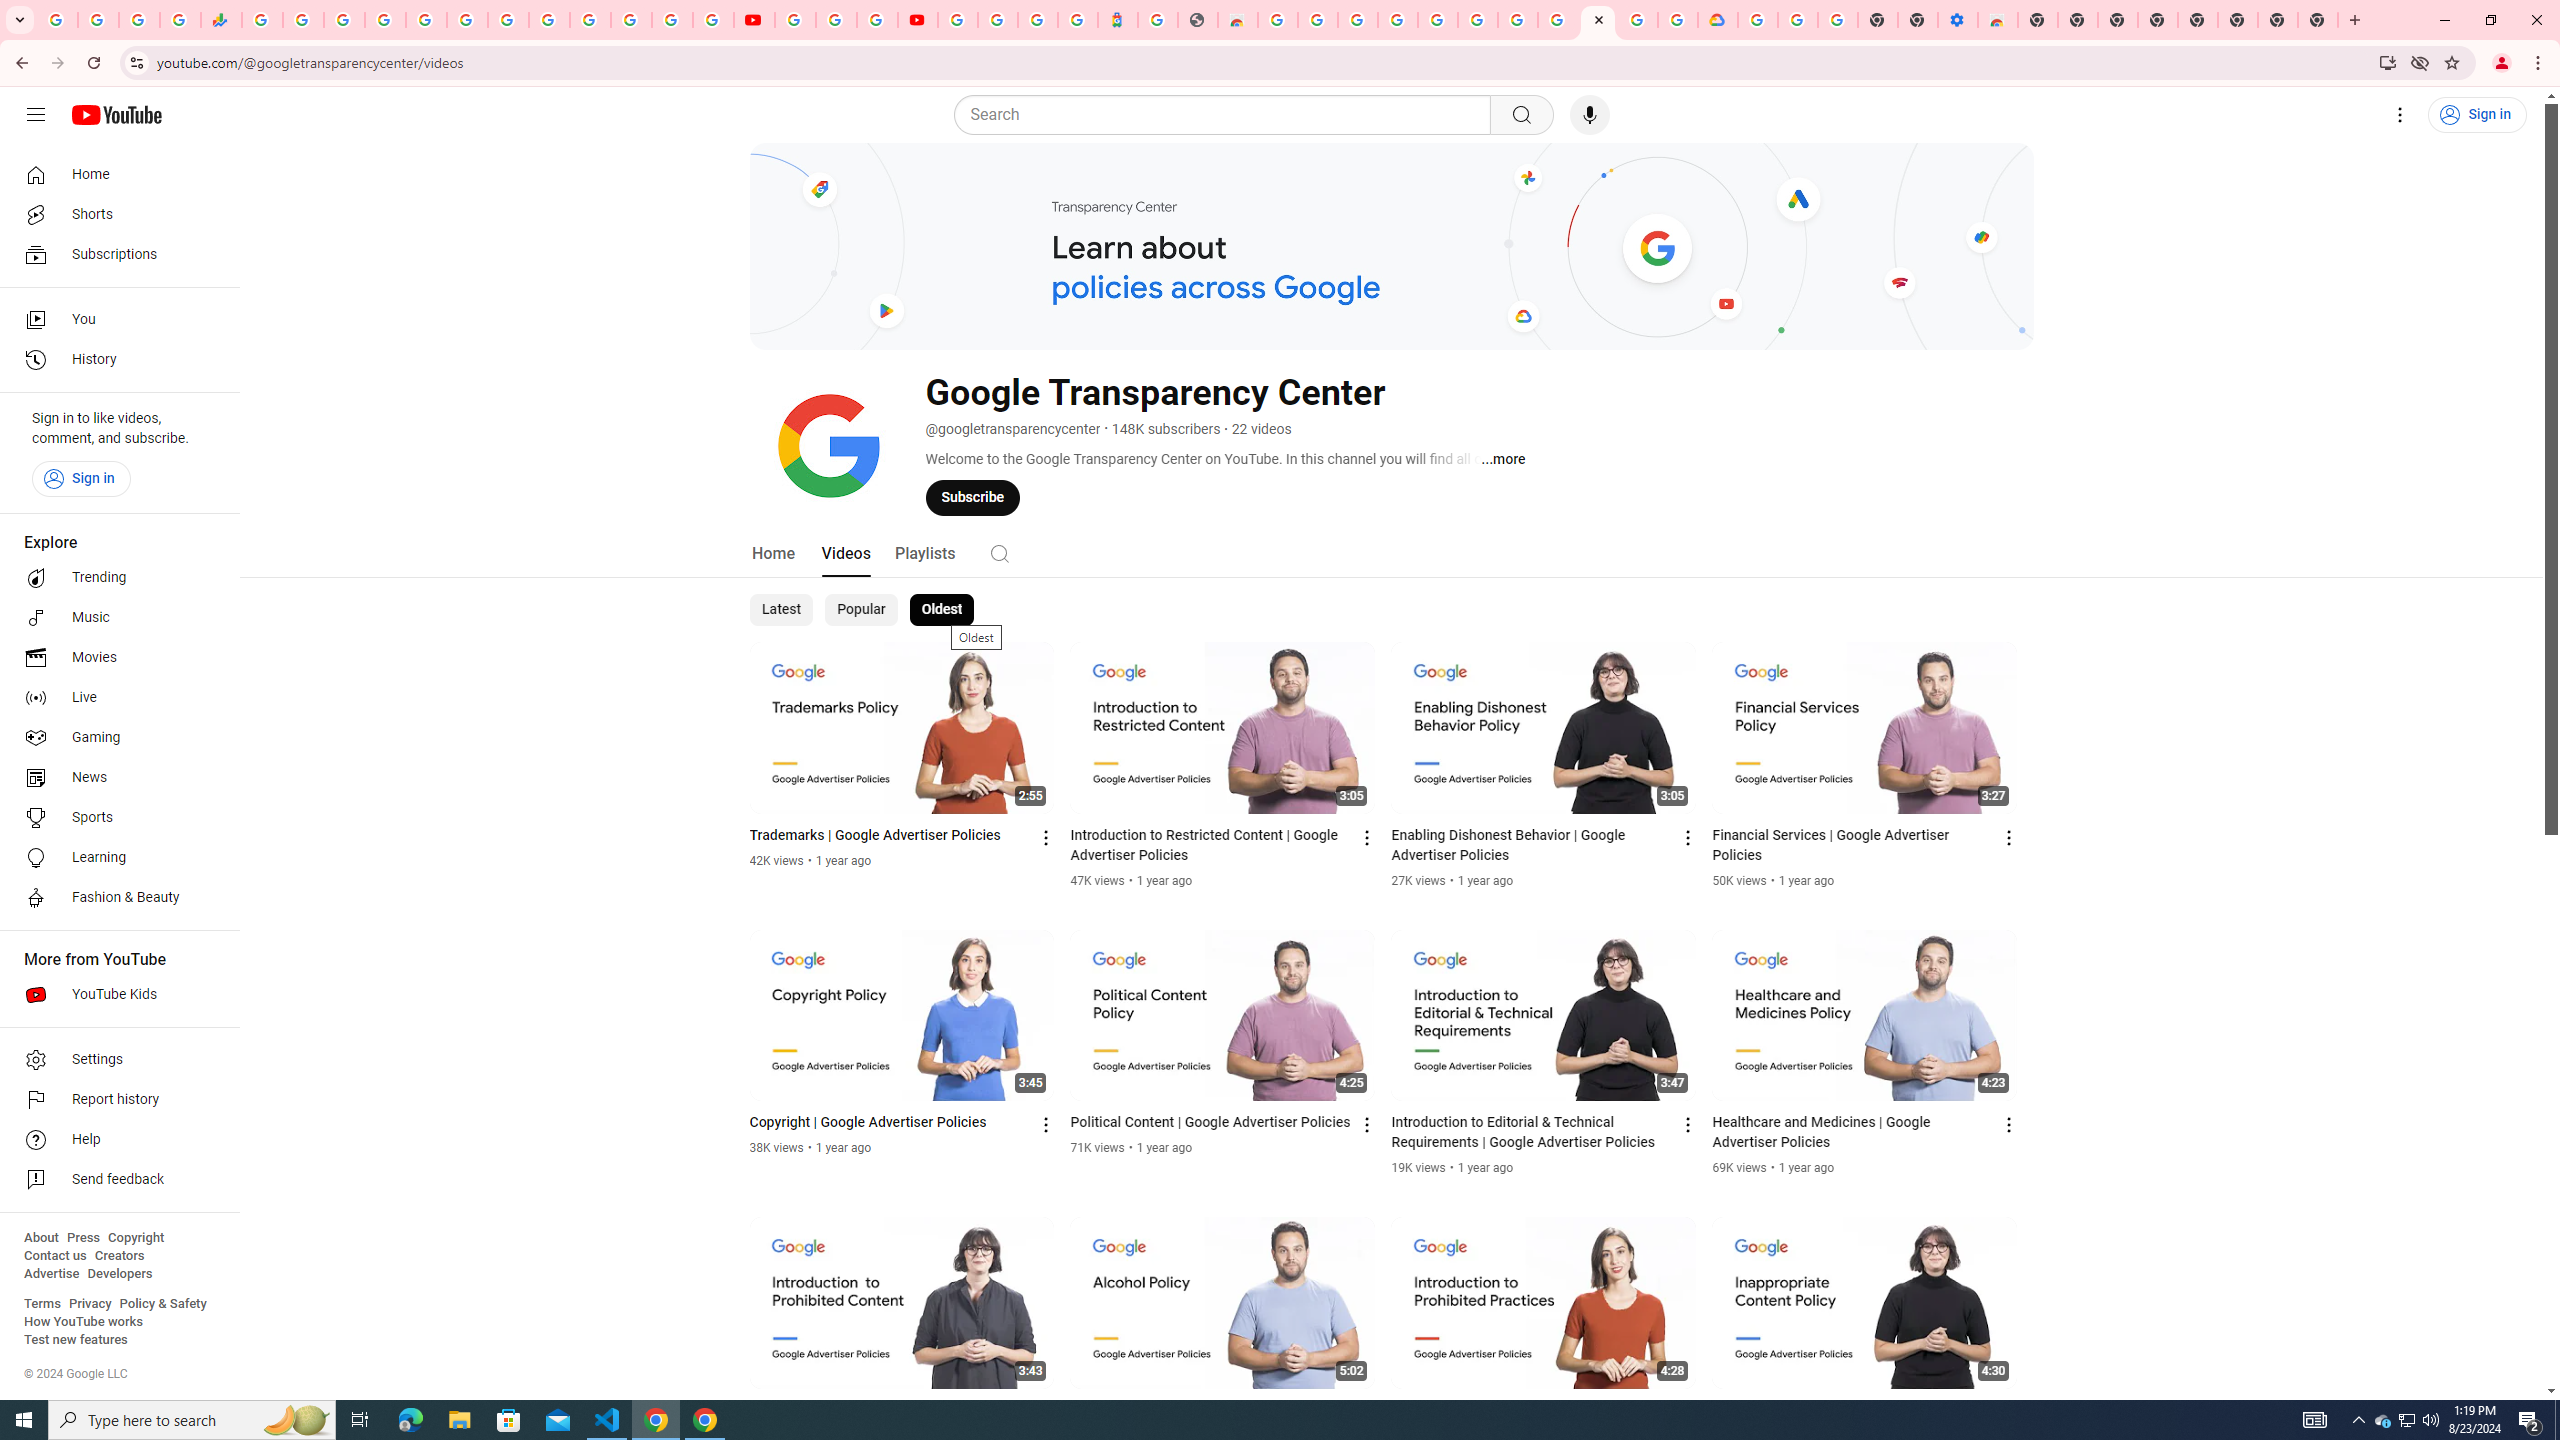  What do you see at coordinates (114, 1140) in the screenshot?
I see `Help` at bounding box center [114, 1140].